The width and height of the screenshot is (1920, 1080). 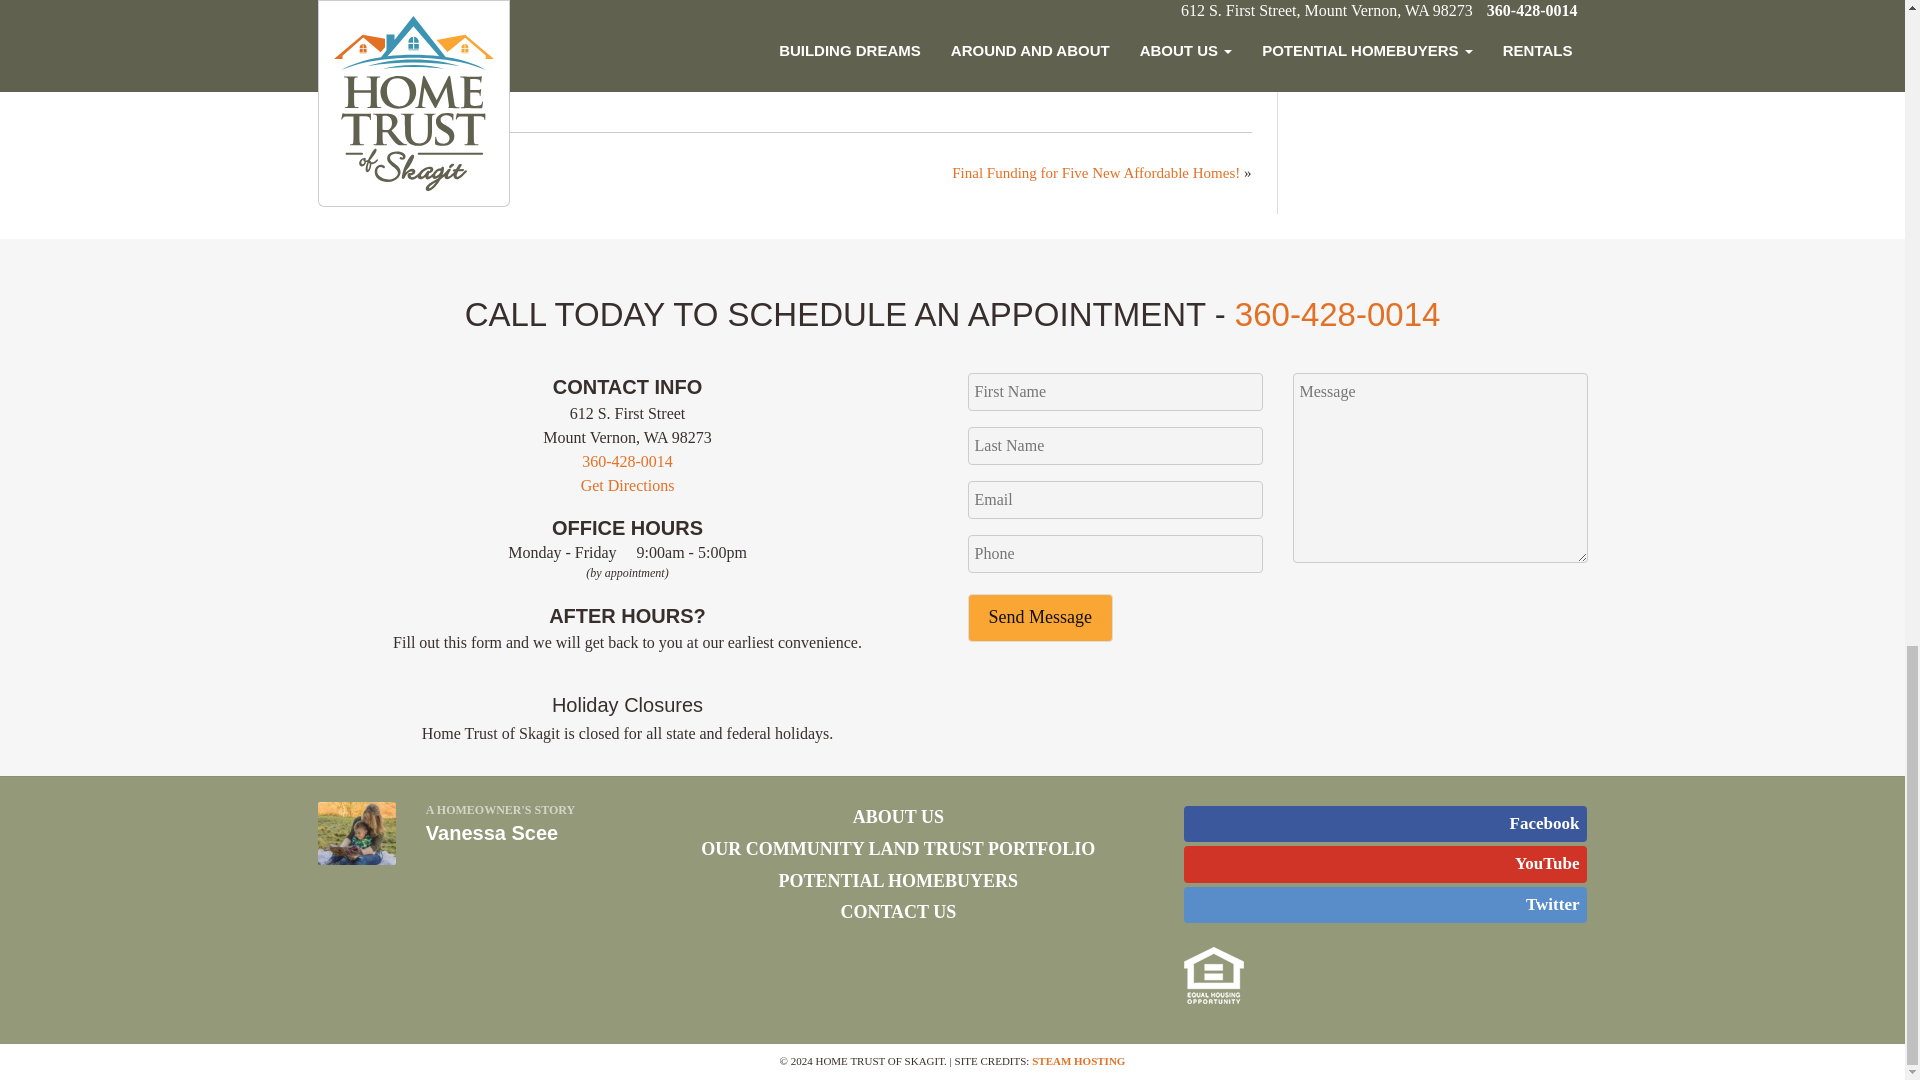 What do you see at coordinates (1040, 618) in the screenshot?
I see `Send Message` at bounding box center [1040, 618].